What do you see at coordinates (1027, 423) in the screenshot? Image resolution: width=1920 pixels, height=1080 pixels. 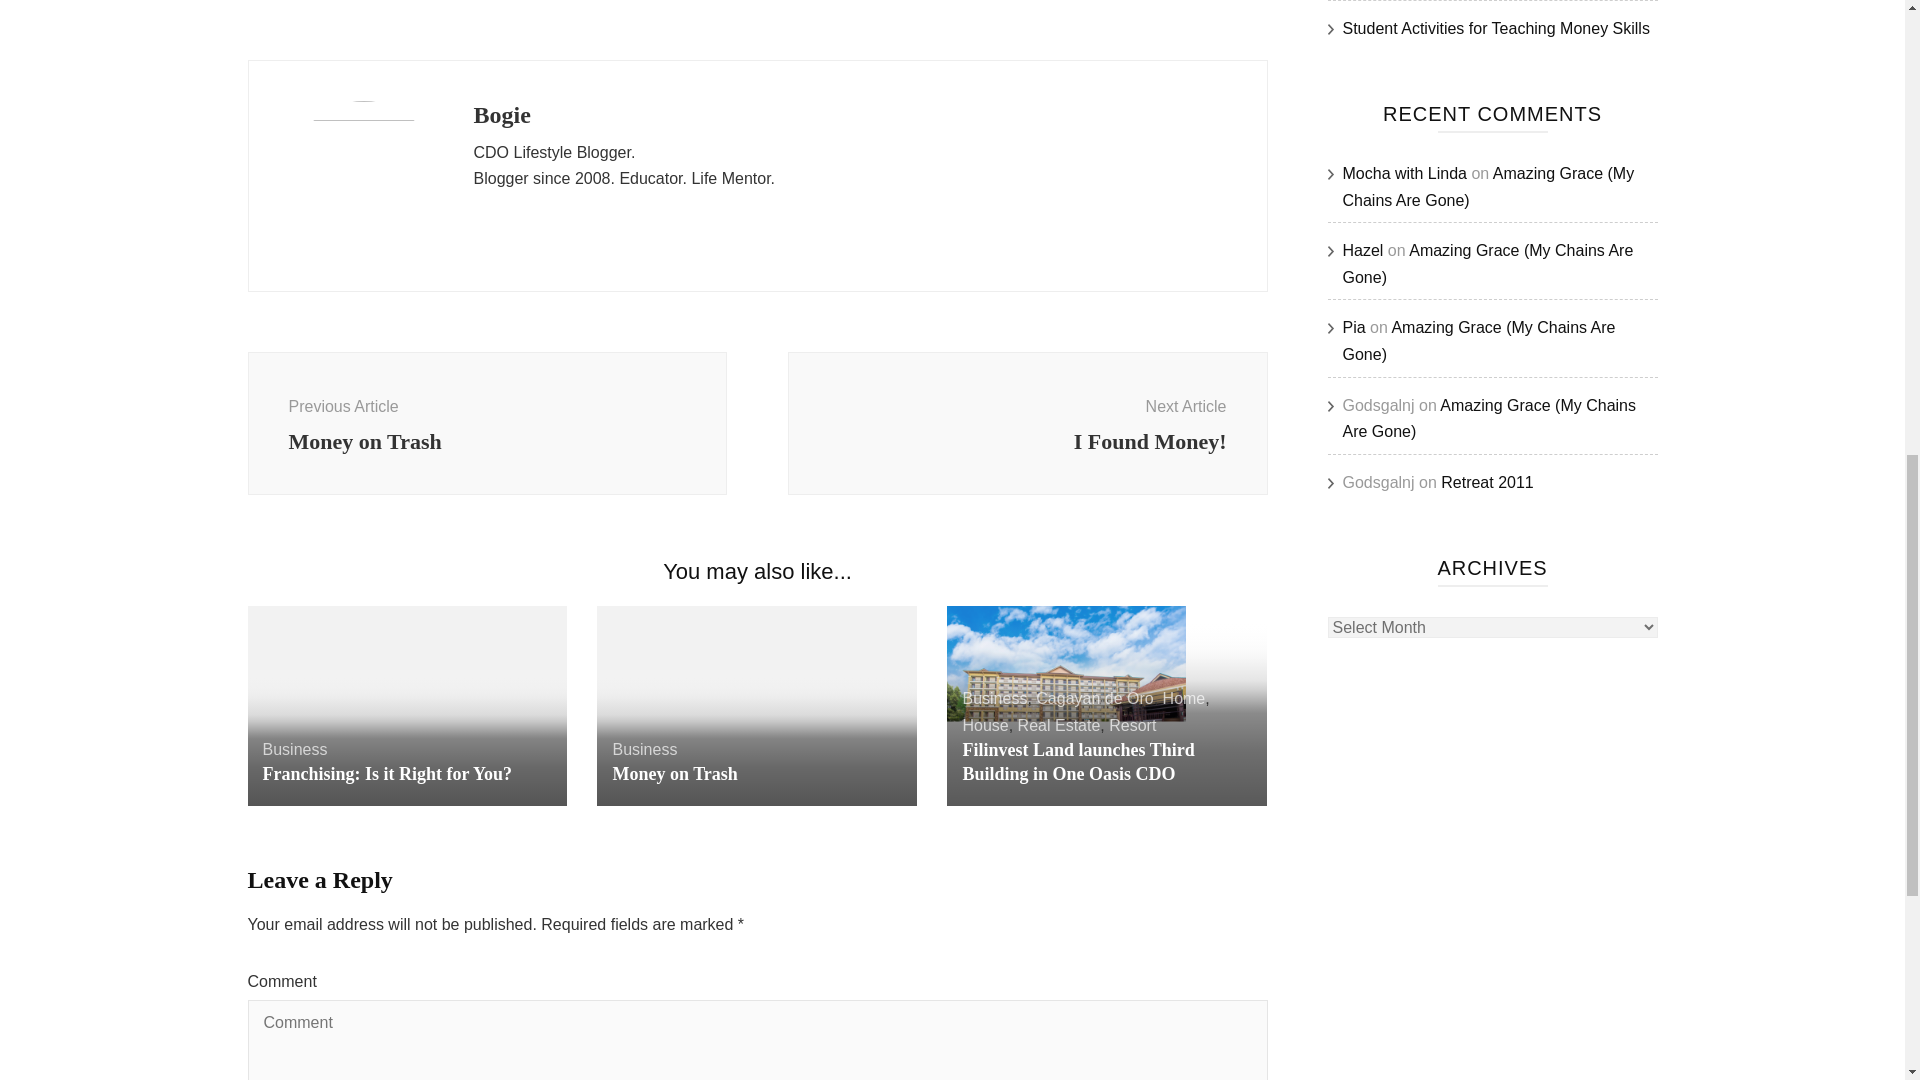 I see `Real Estate` at bounding box center [1027, 423].